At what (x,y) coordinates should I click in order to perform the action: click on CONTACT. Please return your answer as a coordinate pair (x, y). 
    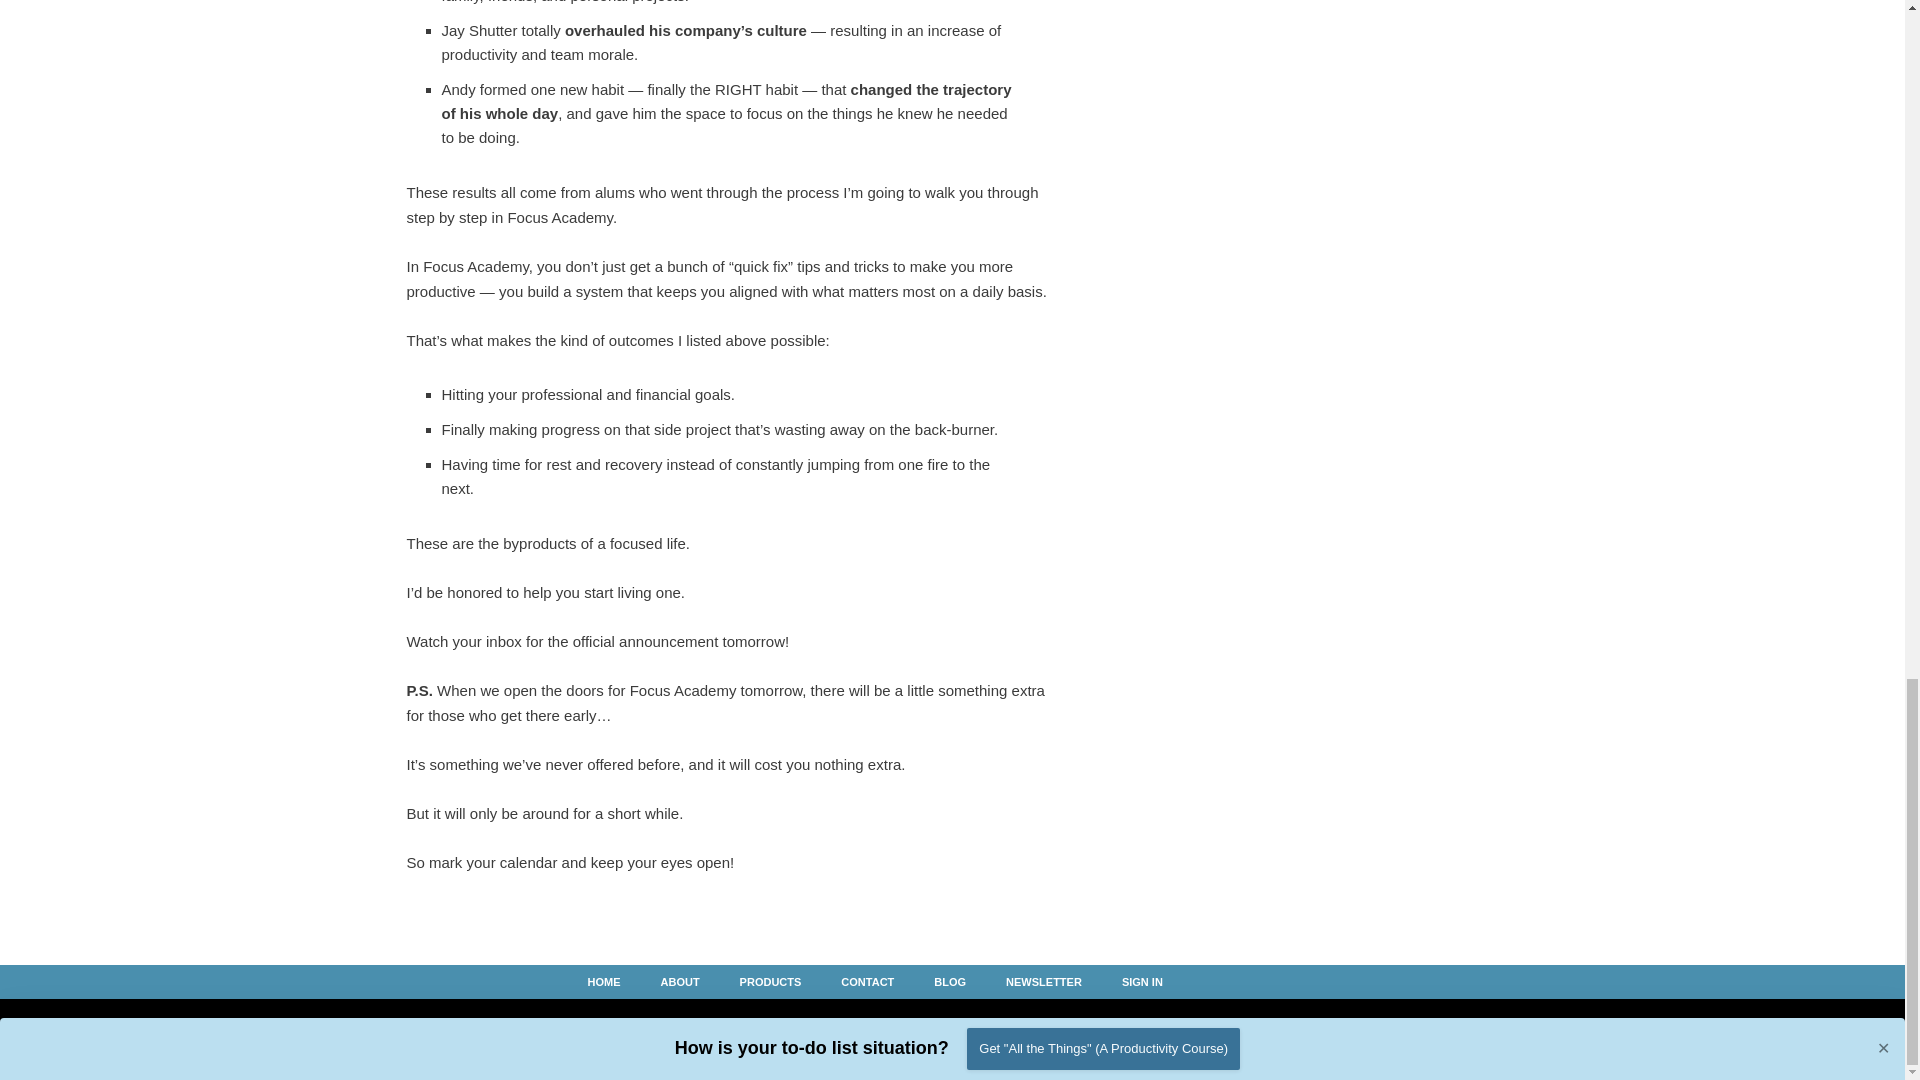
    Looking at the image, I should click on (866, 981).